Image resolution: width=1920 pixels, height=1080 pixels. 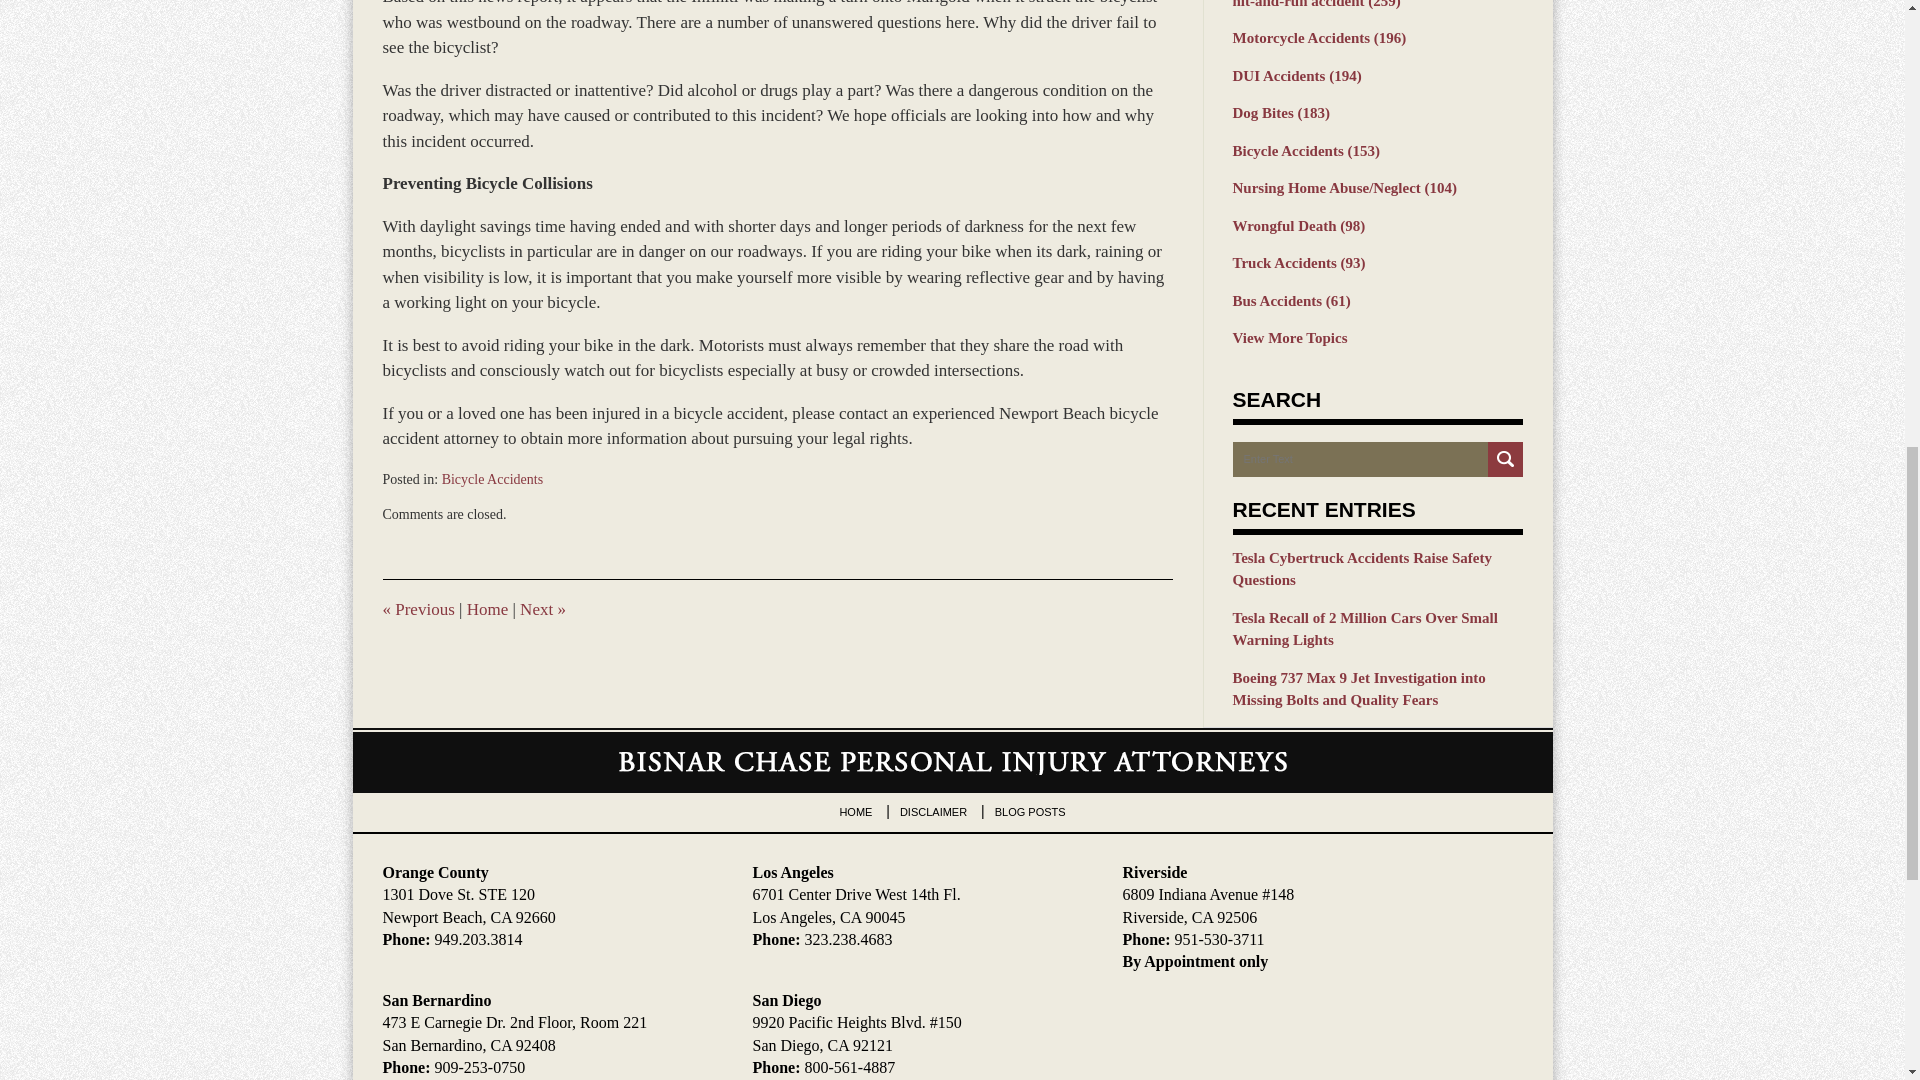 I want to click on Tesla Recall of 2 Million Cars Over Small Warning Lights, so click(x=1377, y=629).